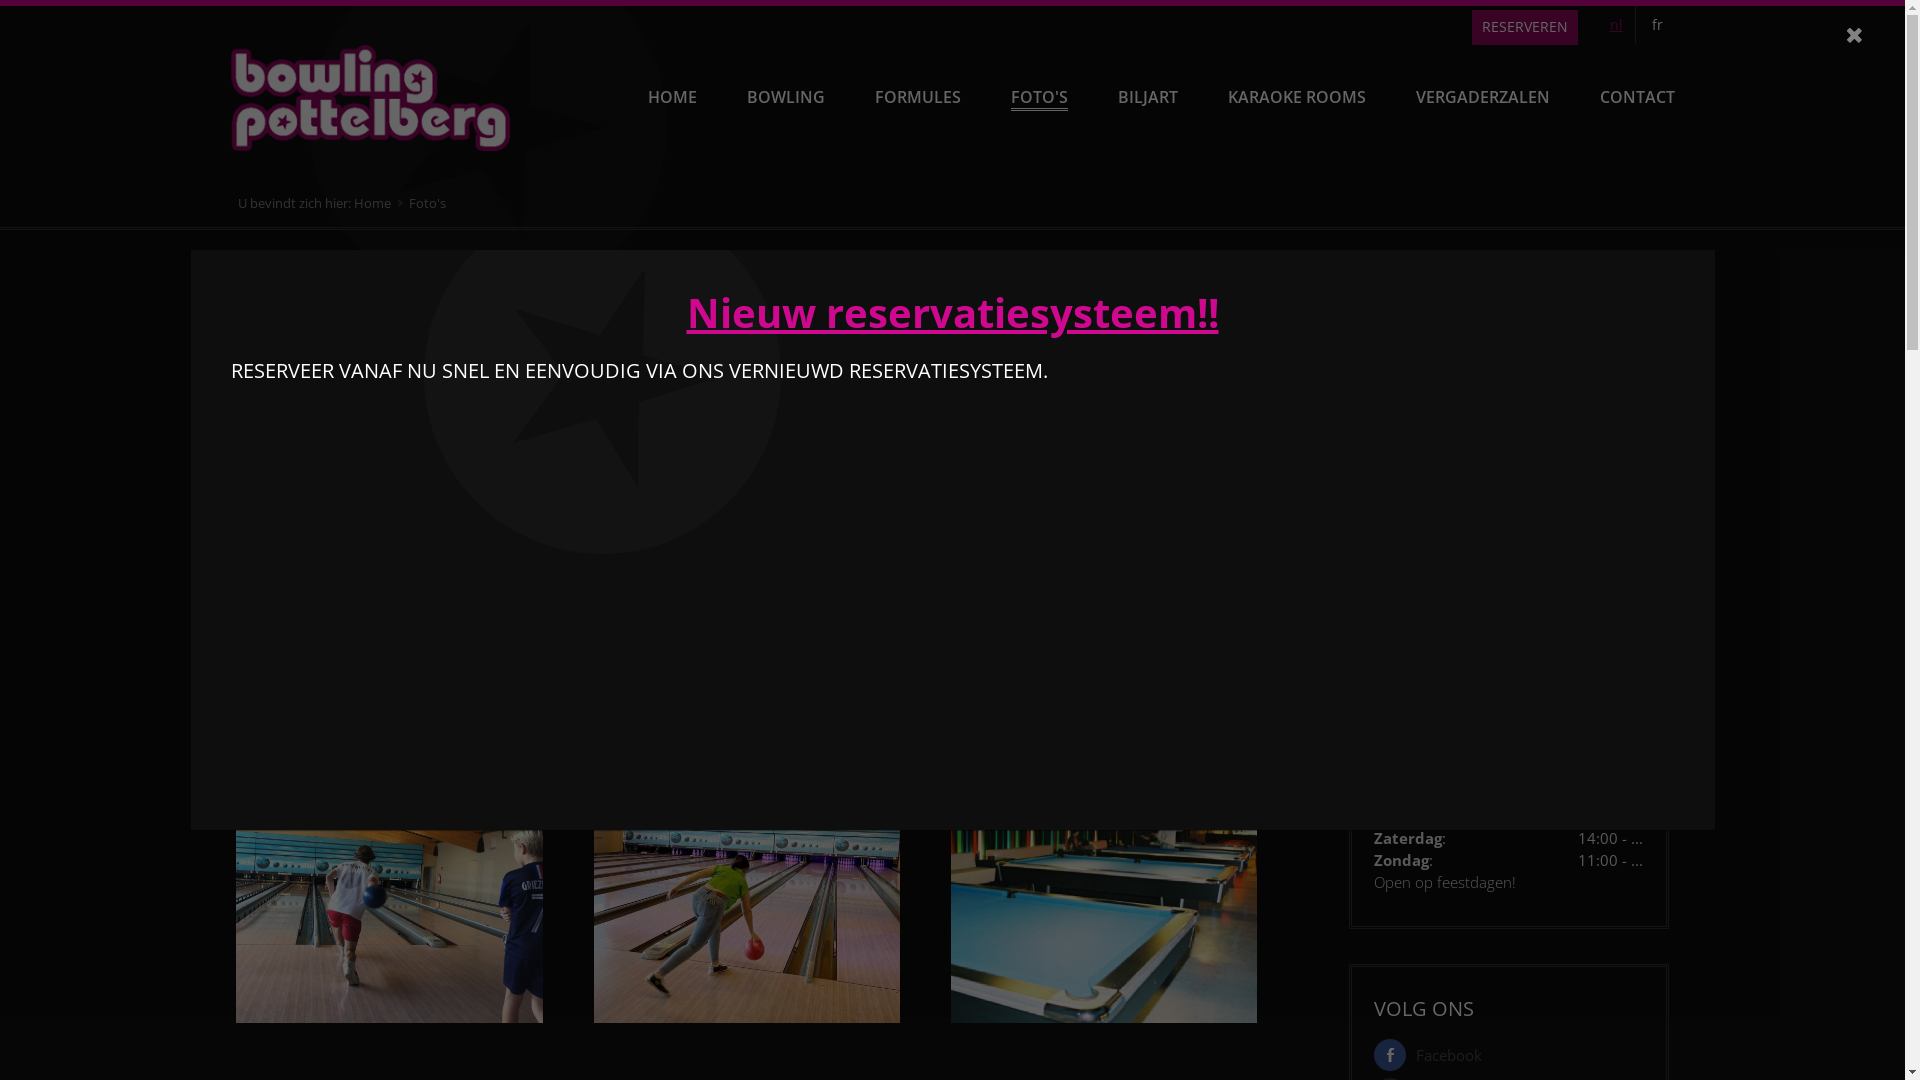 Image resolution: width=1920 pixels, height=1080 pixels. What do you see at coordinates (1038, 98) in the screenshot?
I see `FOTO'S` at bounding box center [1038, 98].